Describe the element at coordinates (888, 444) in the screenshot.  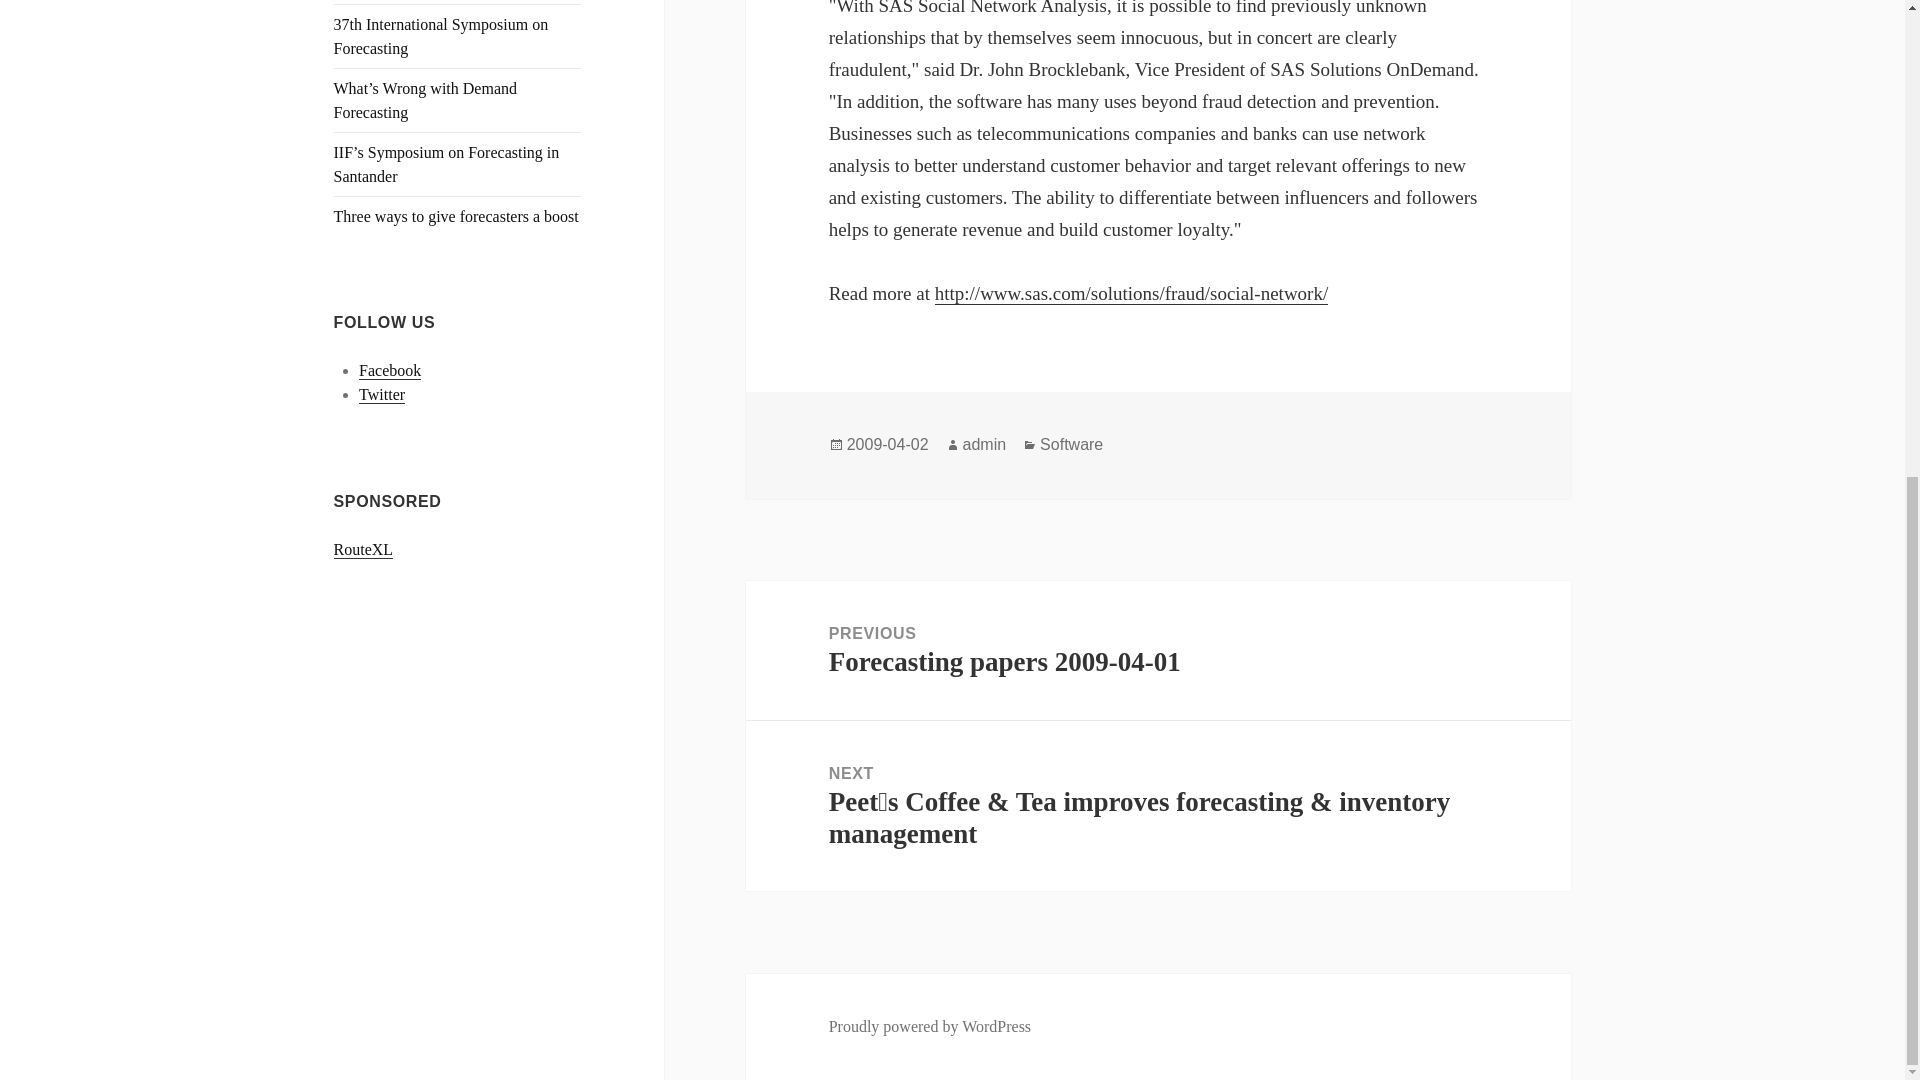
I see `admin` at that location.